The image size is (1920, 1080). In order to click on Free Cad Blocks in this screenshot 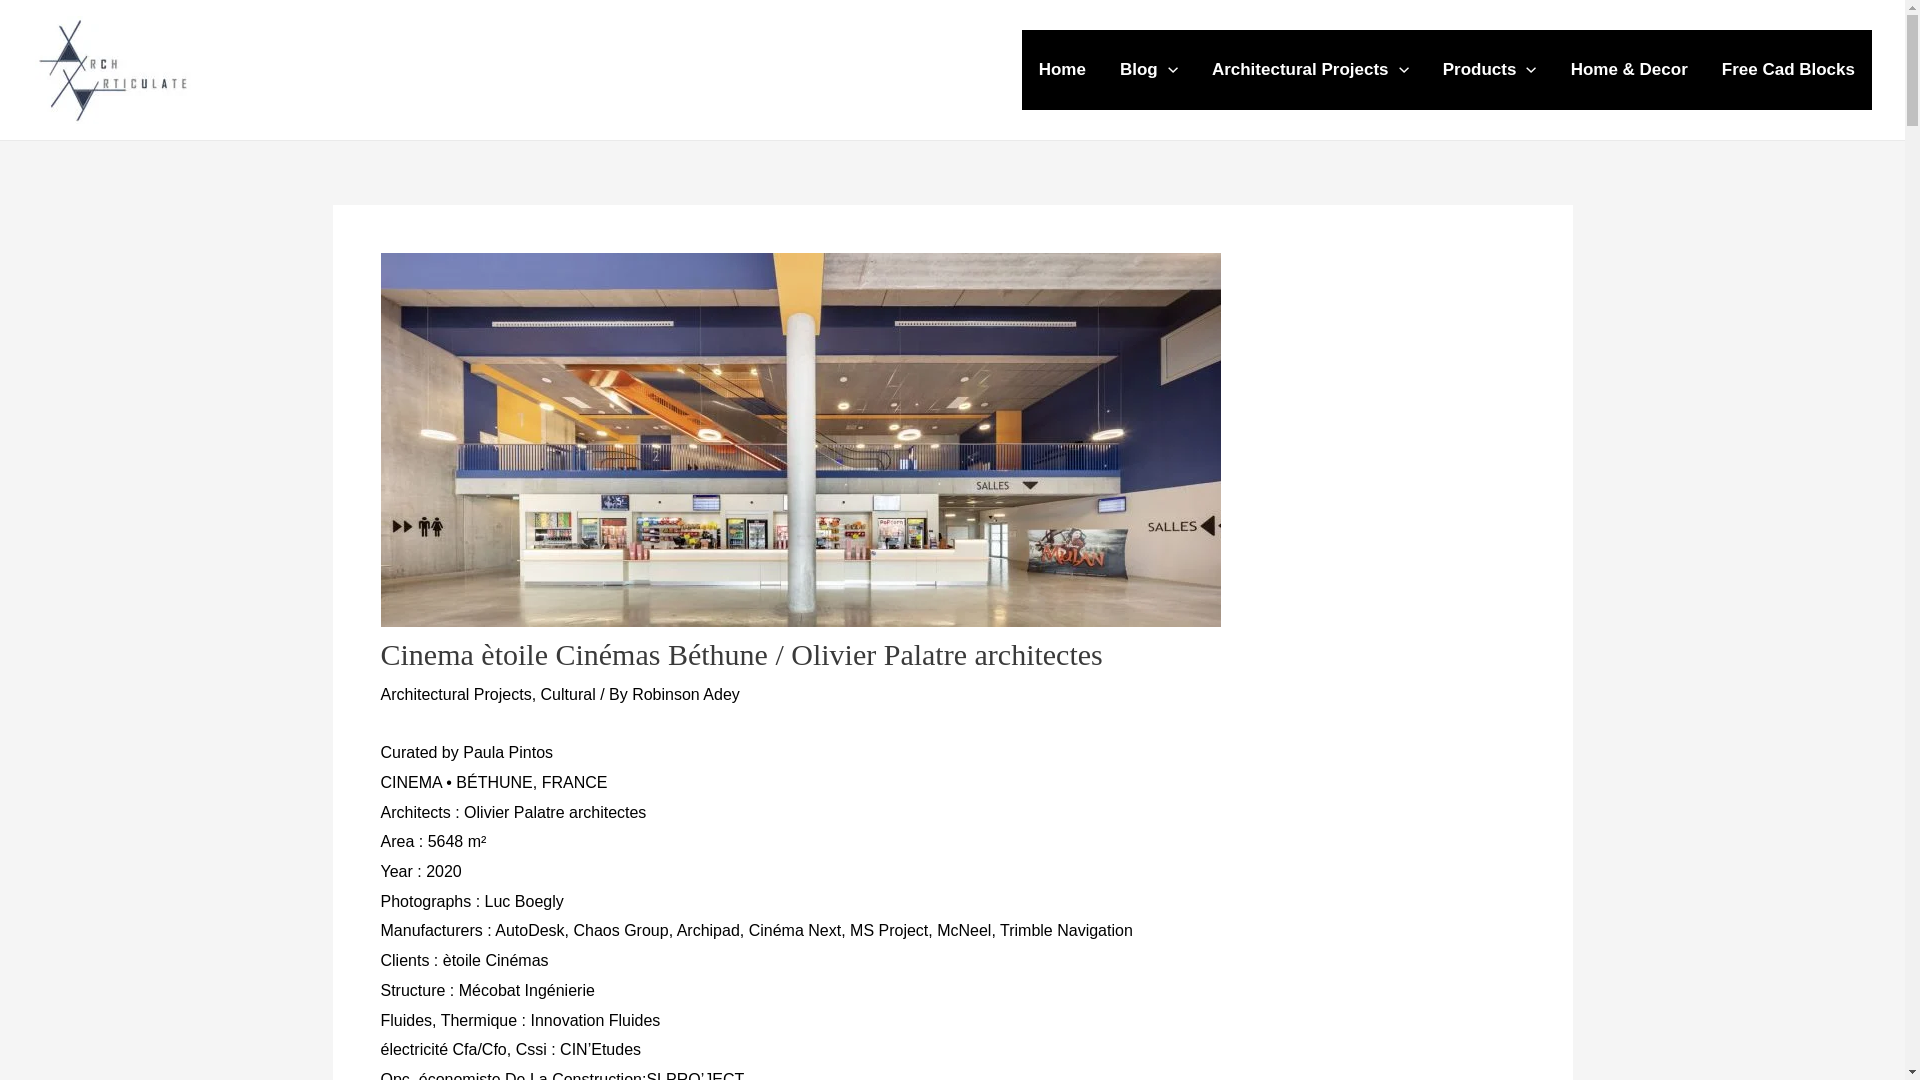, I will do `click(1788, 70)`.